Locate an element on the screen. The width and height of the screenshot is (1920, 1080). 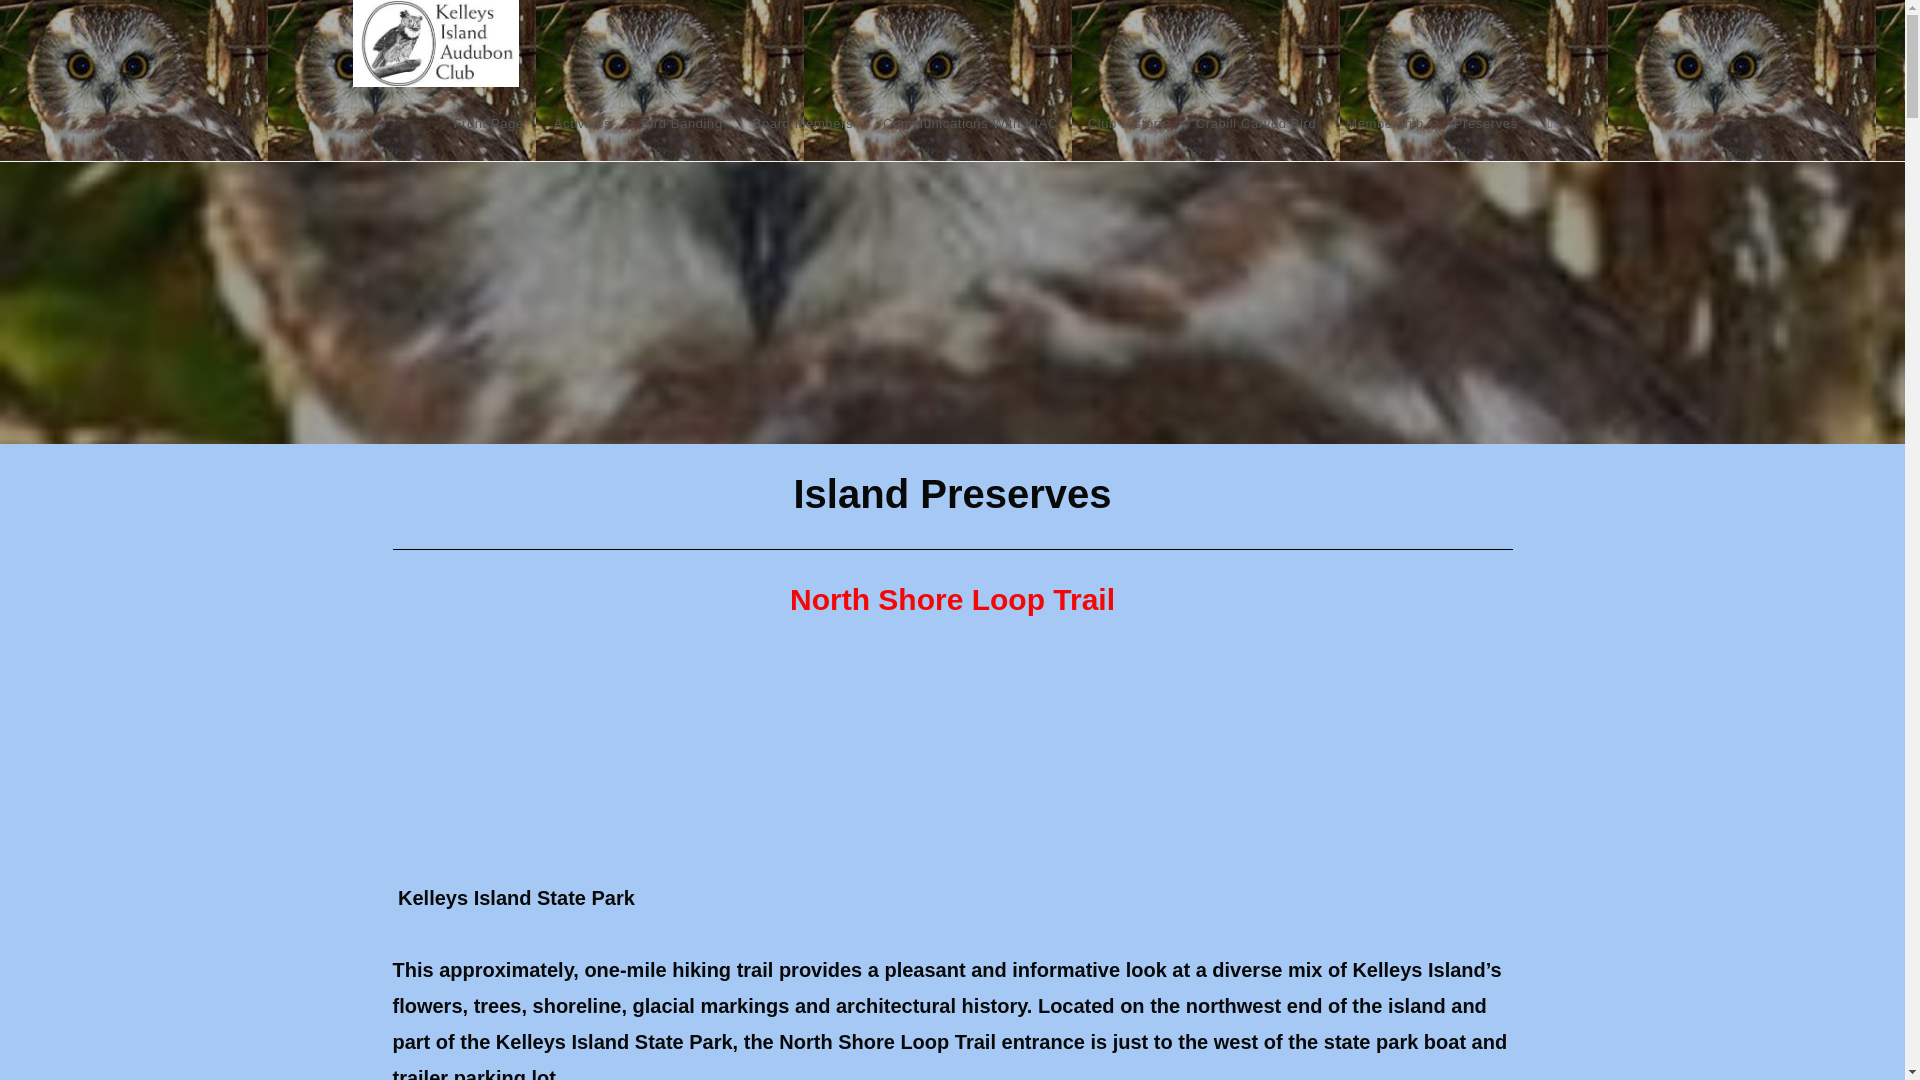
Preserves is located at coordinates (1485, 124).